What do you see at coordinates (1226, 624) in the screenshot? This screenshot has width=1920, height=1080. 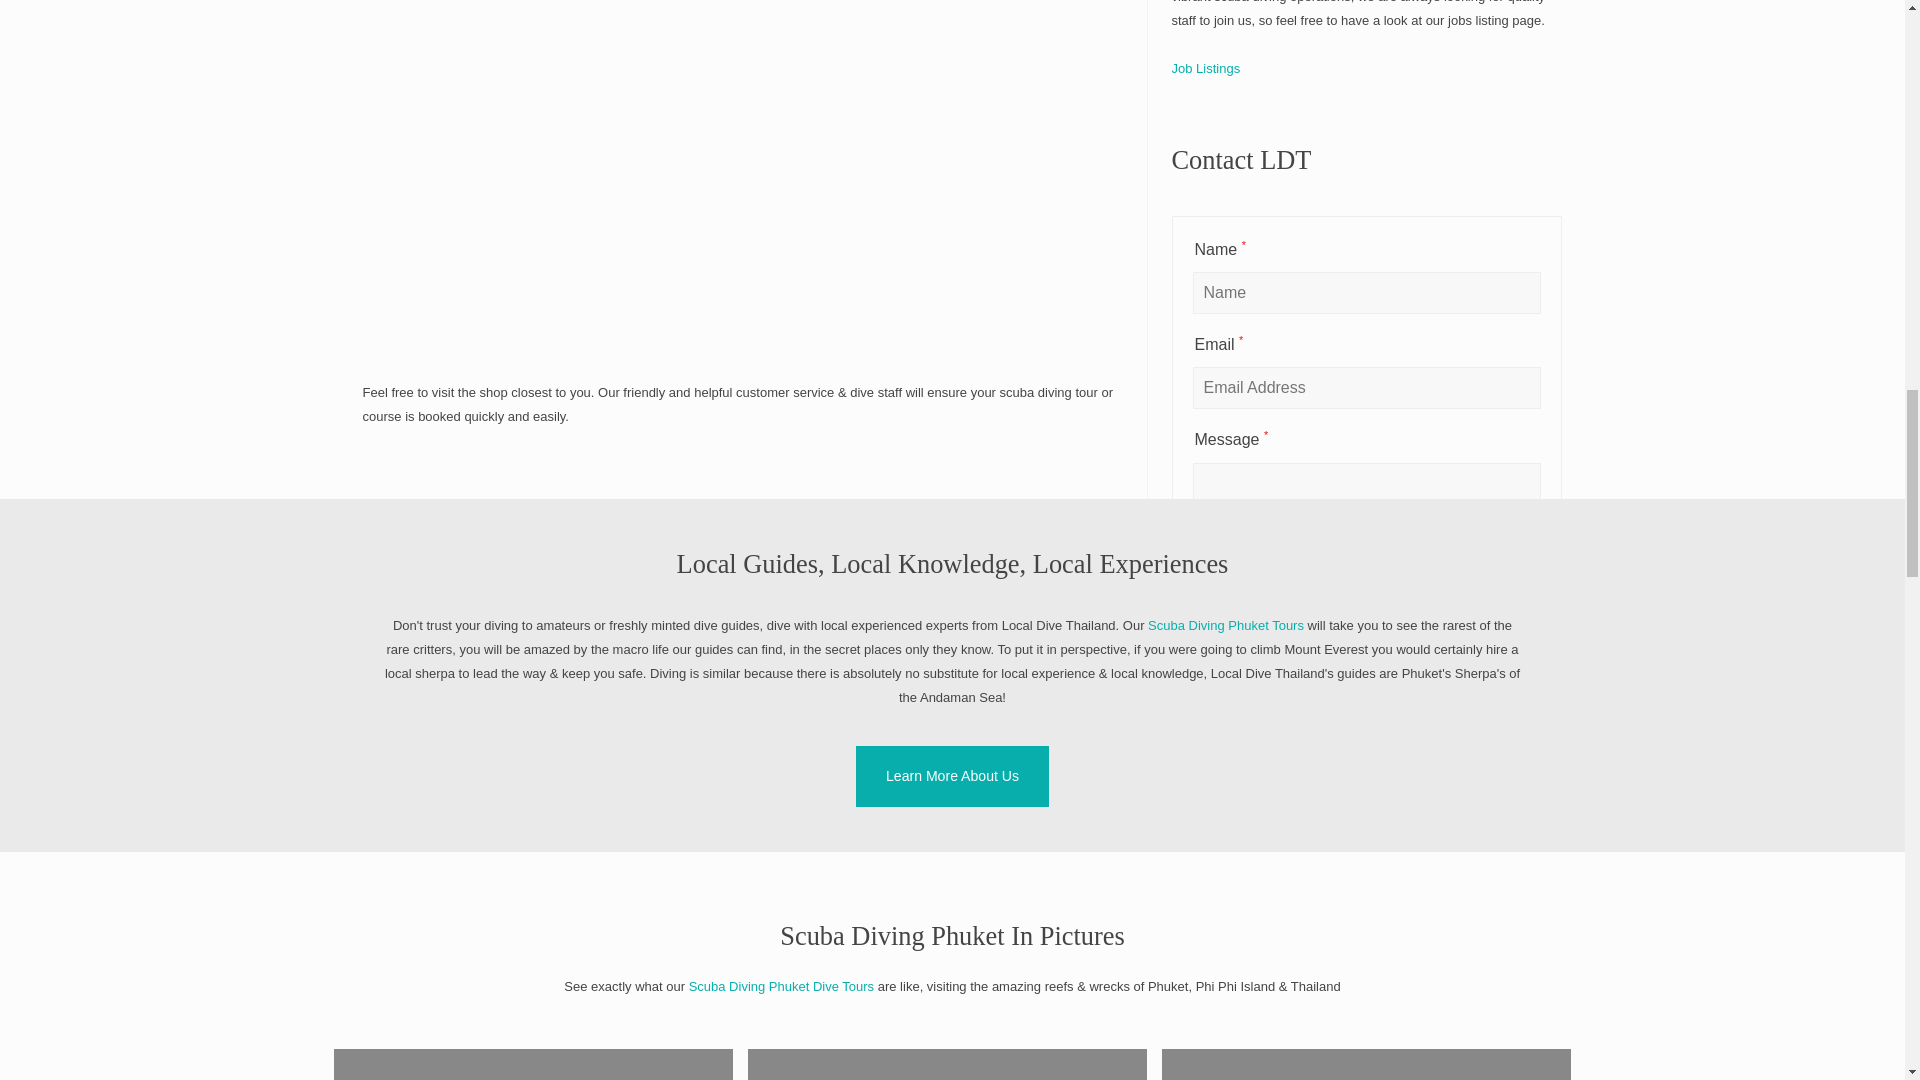 I see `Scuba Diving Phuket Tours` at bounding box center [1226, 624].